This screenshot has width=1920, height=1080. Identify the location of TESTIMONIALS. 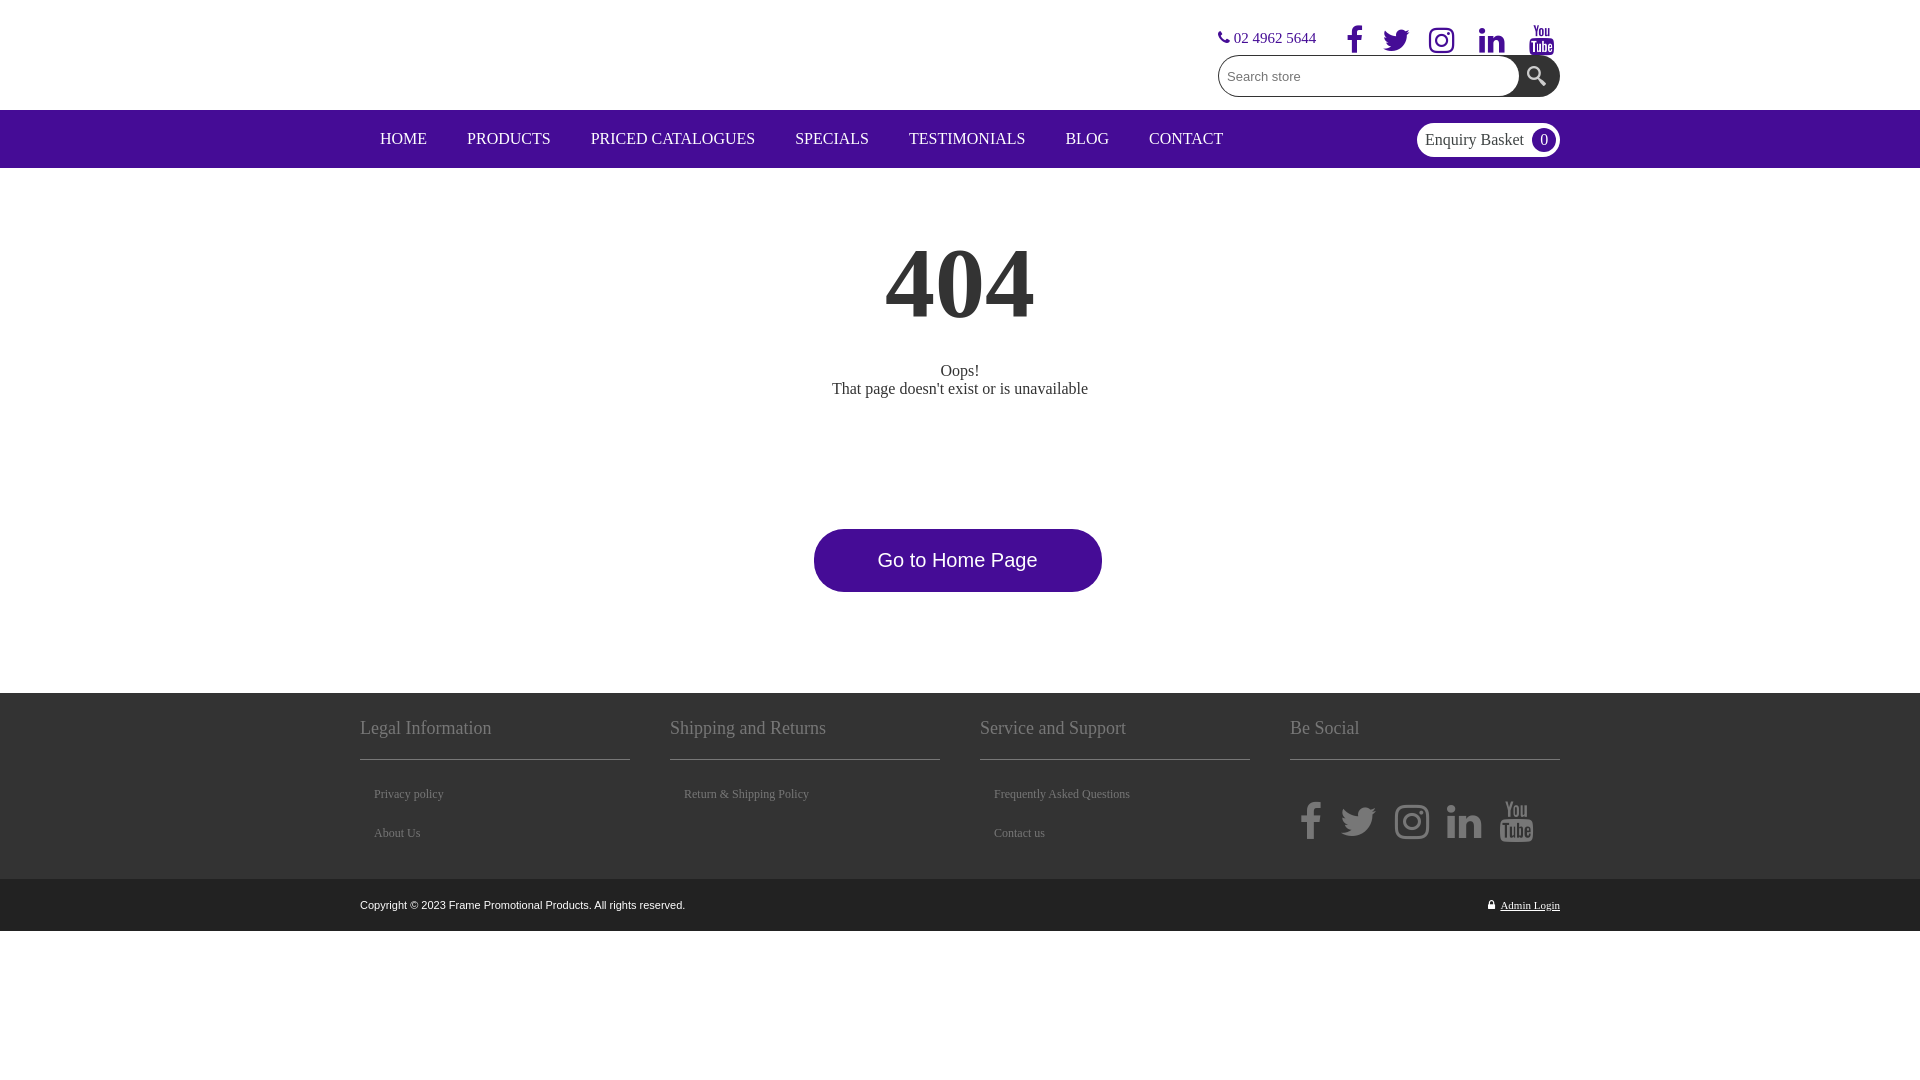
(967, 139).